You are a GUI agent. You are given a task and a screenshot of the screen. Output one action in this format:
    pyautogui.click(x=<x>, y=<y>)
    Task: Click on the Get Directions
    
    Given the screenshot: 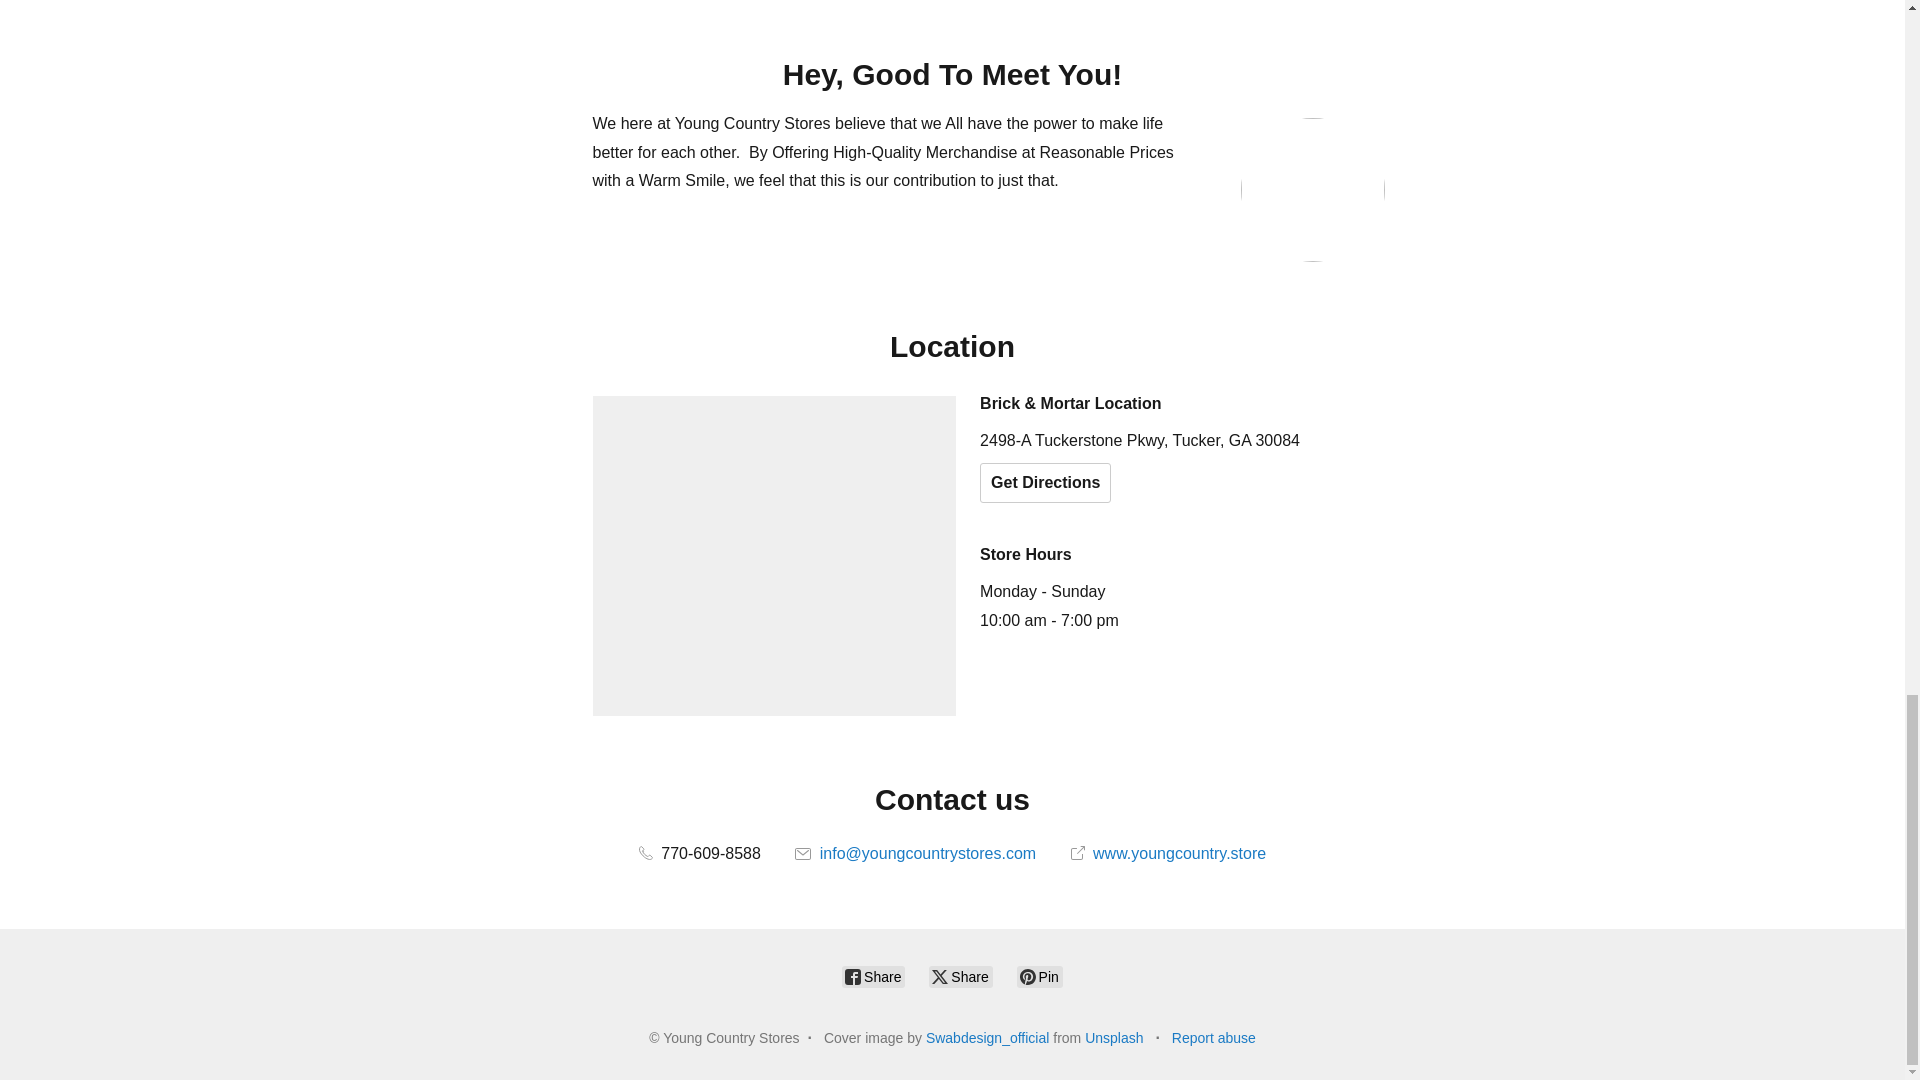 What is the action you would take?
    pyautogui.click(x=1045, y=483)
    